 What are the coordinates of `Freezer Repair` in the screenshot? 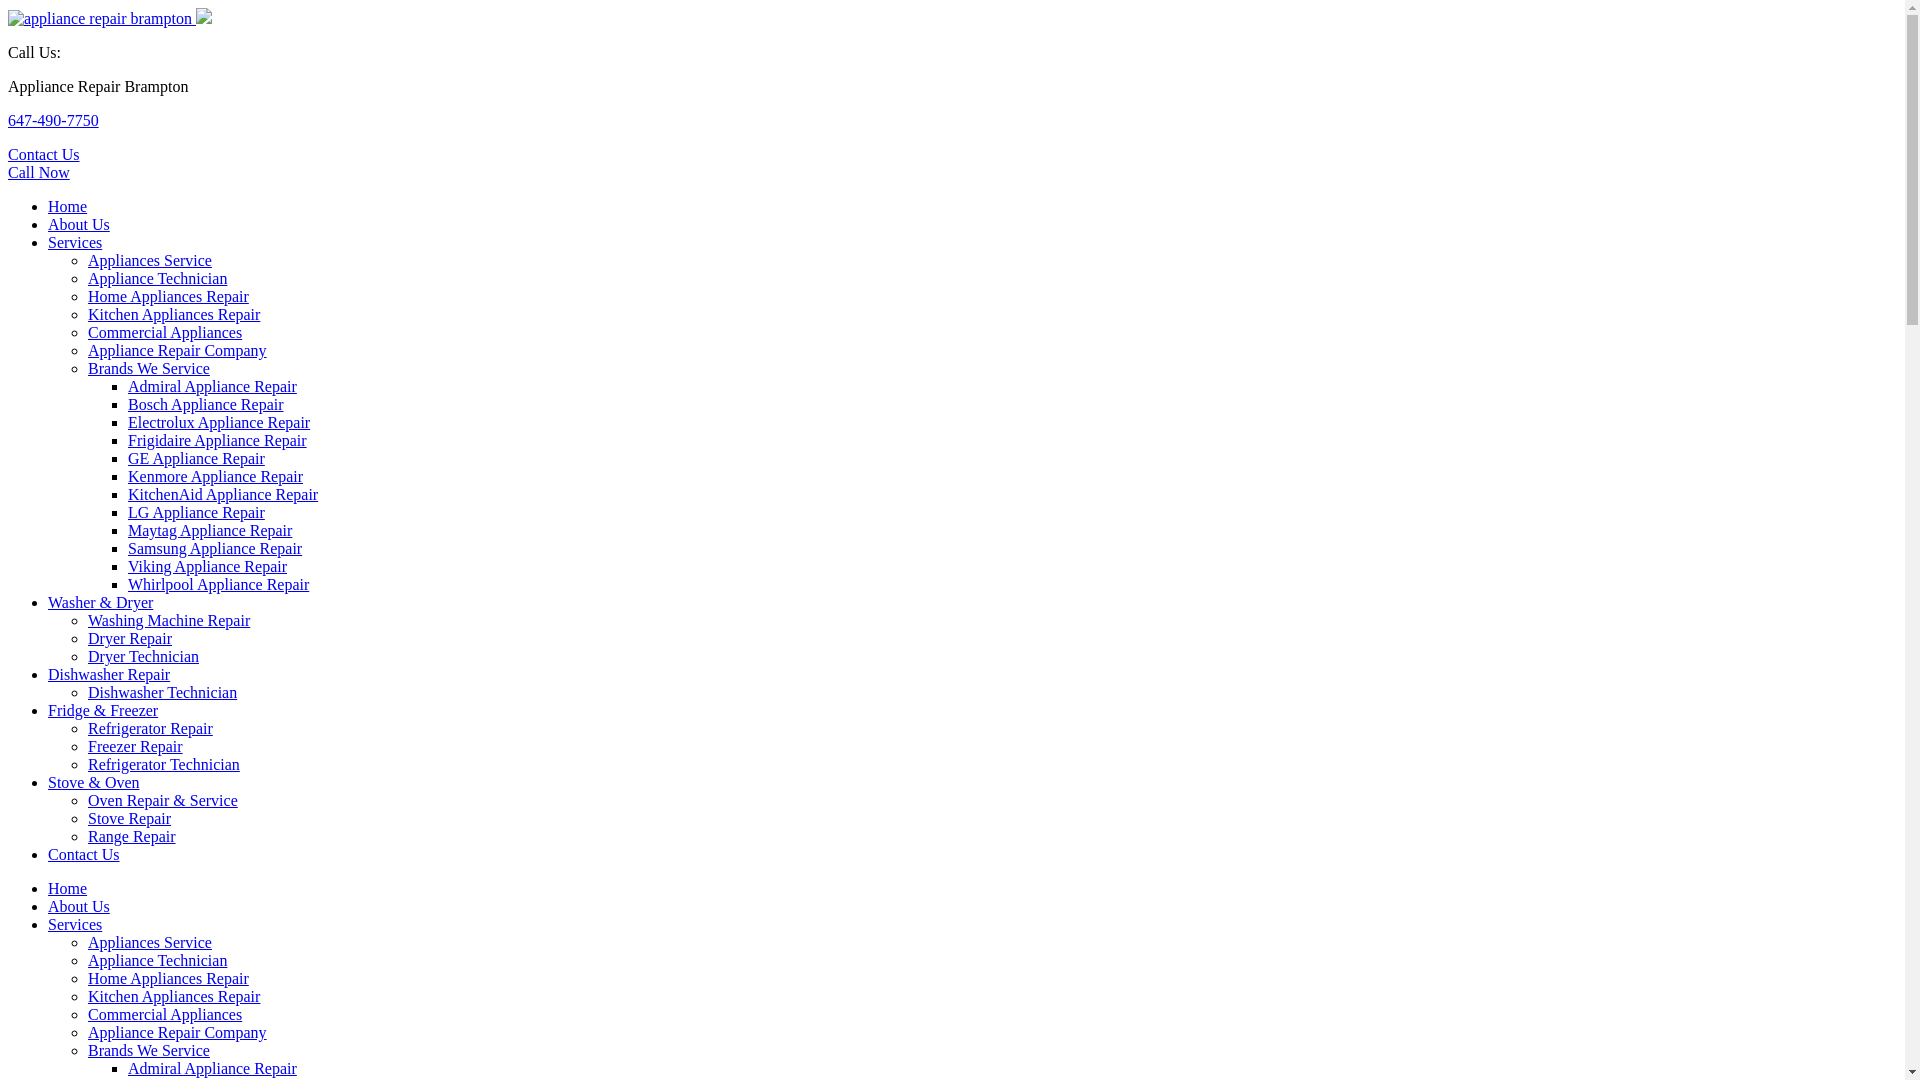 It's located at (136, 746).